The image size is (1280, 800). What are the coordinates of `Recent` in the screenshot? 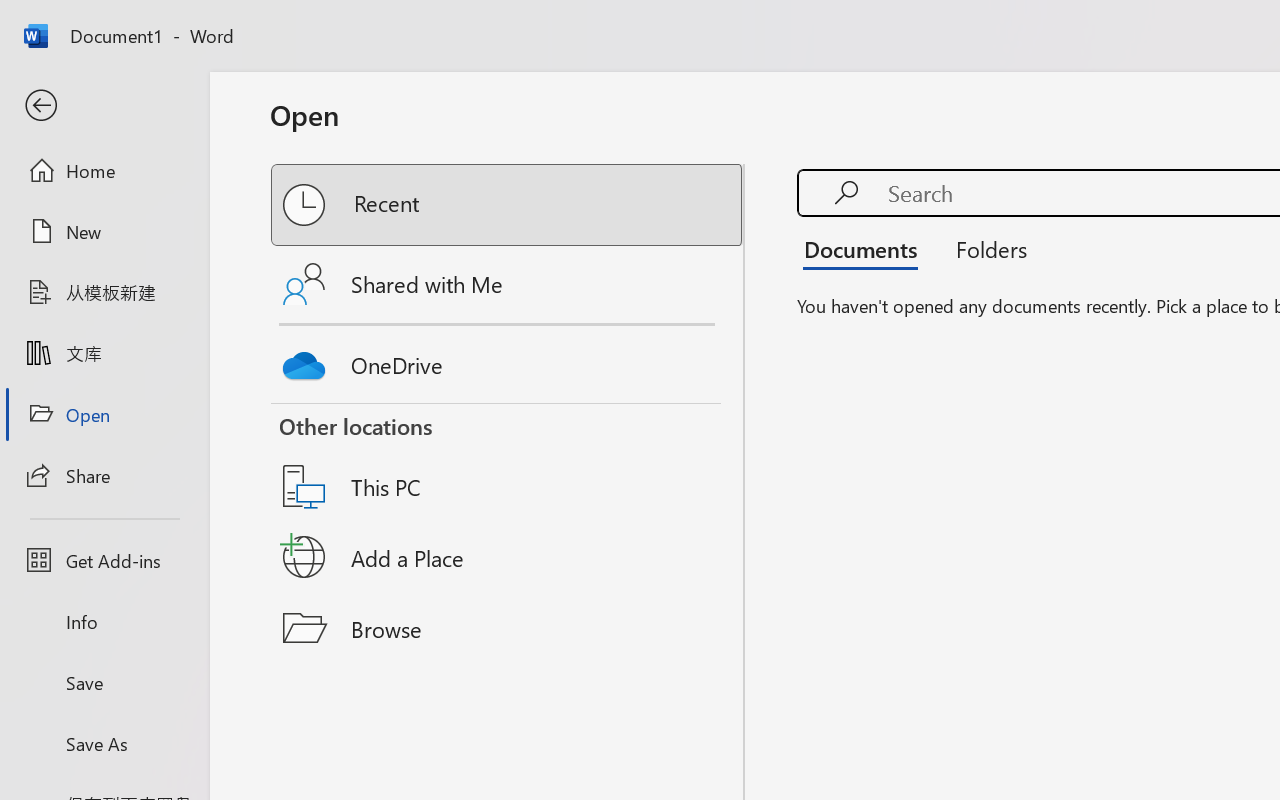 It's located at (508, 205).